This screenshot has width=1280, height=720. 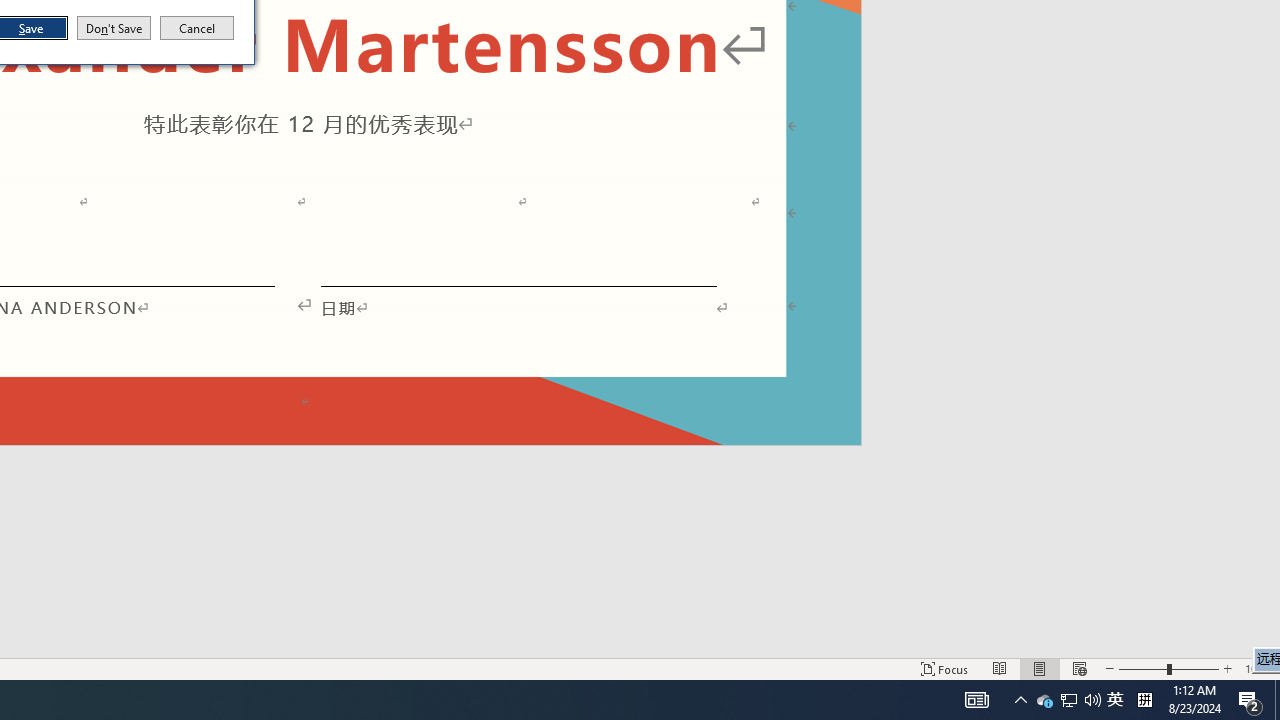 What do you see at coordinates (1044, 700) in the screenshot?
I see `Tray Input Indicator - Chinese (Simplified, China)` at bounding box center [1044, 700].